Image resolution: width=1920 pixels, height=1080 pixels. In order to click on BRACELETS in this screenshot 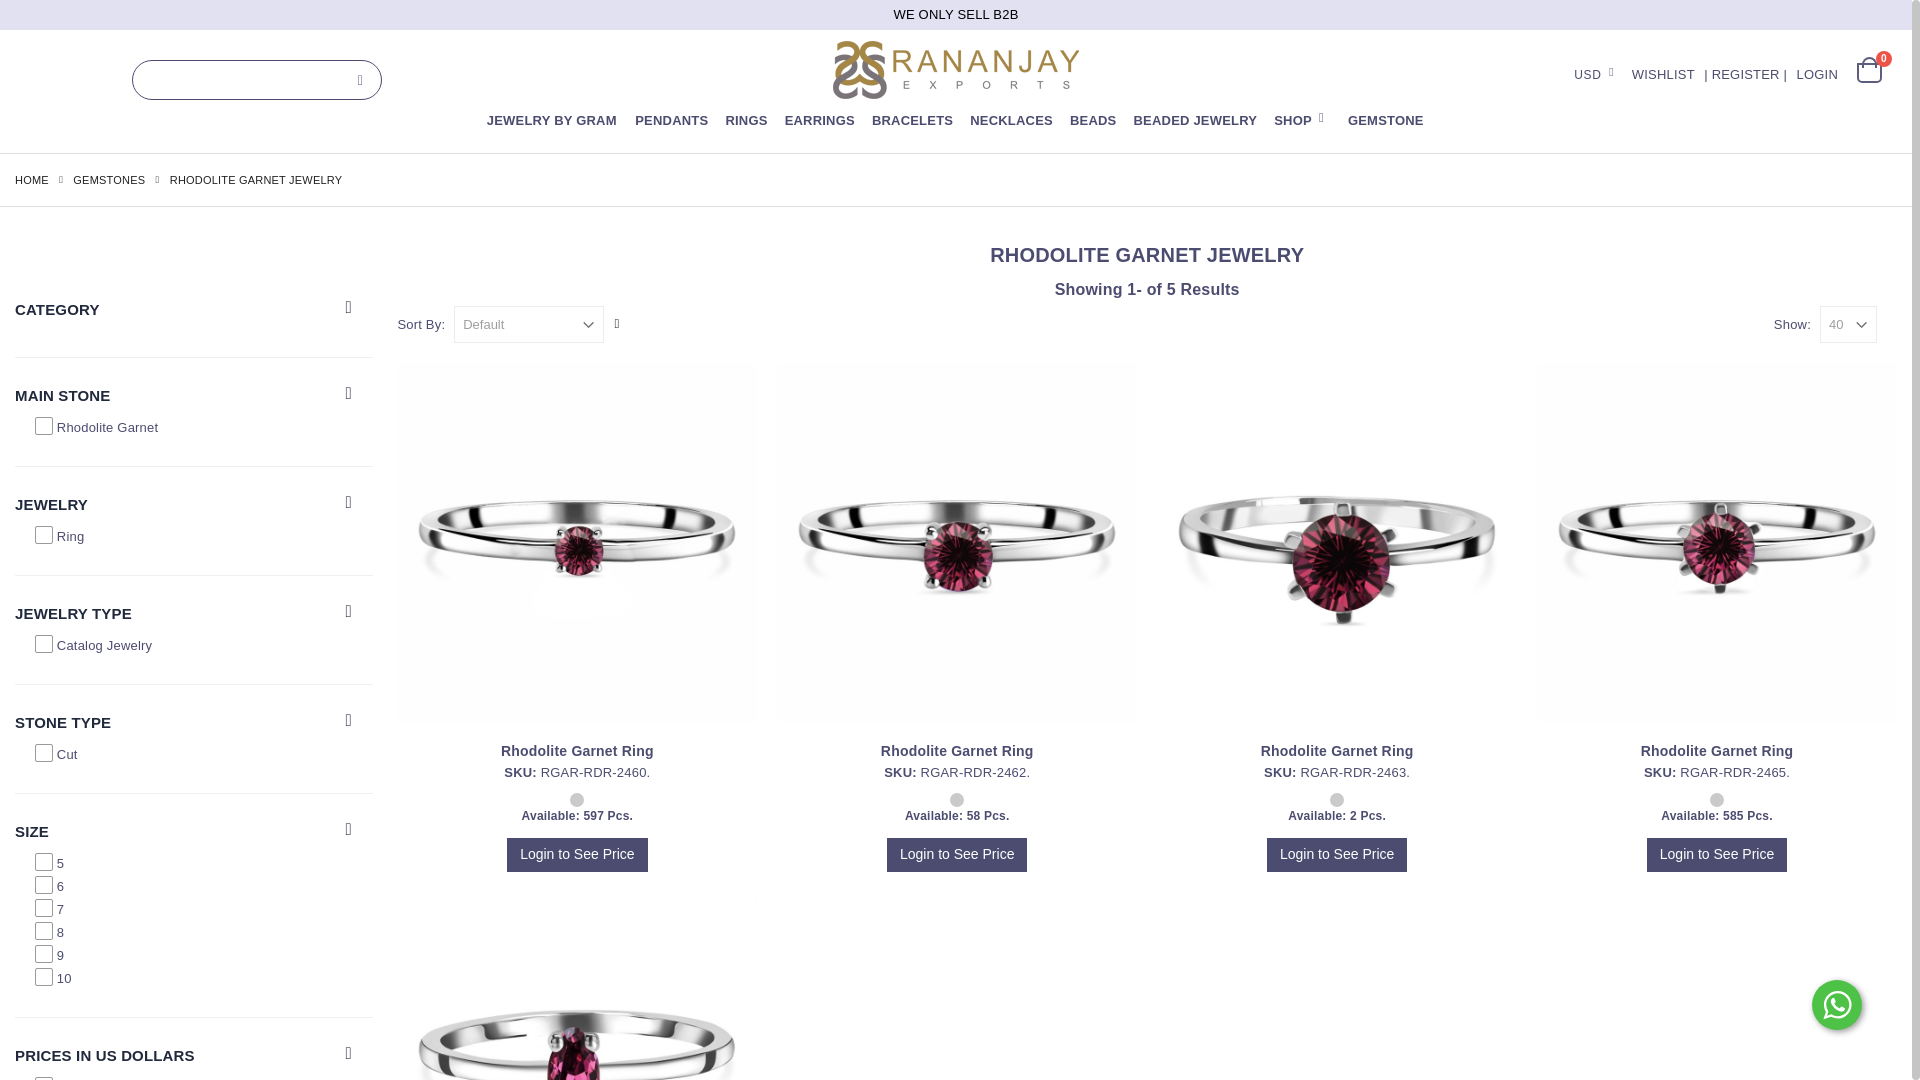, I will do `click(912, 116)`.